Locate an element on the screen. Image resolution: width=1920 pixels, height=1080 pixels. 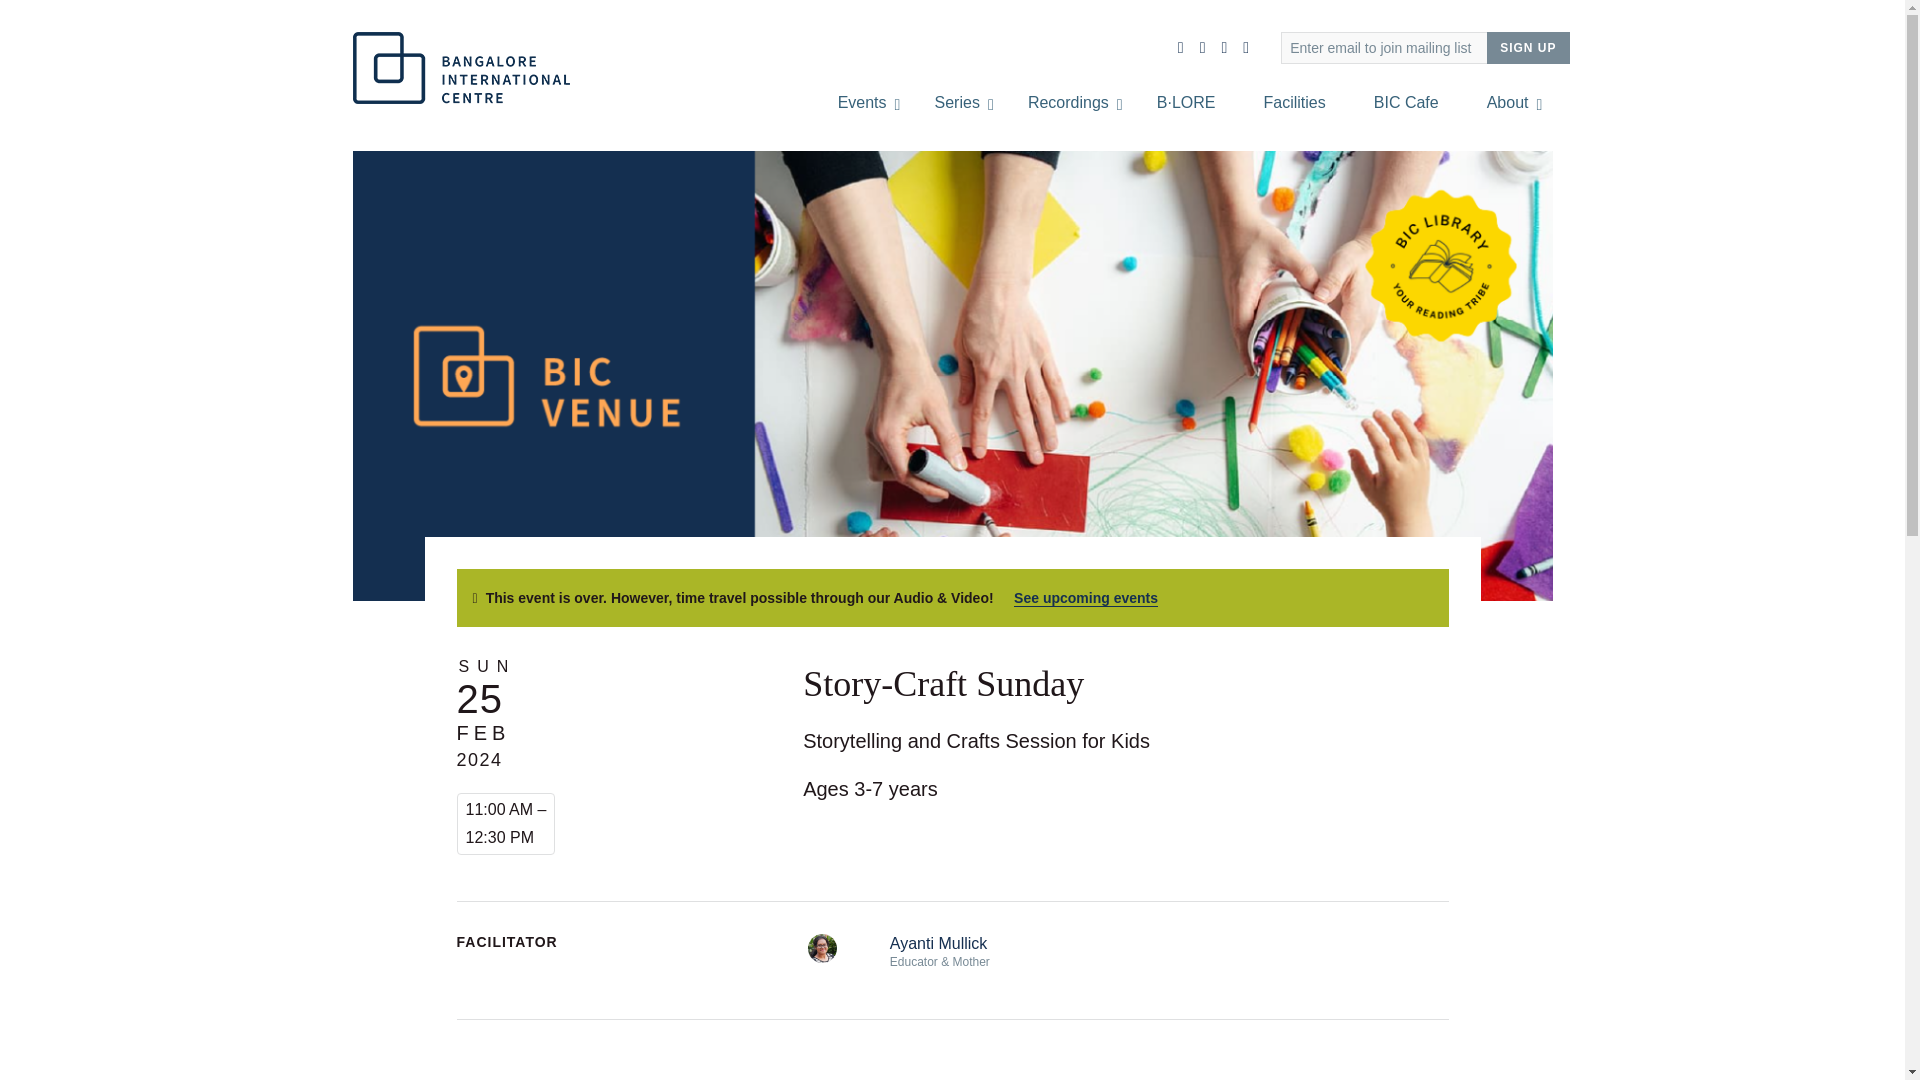
See upcoming events is located at coordinates (1085, 598).